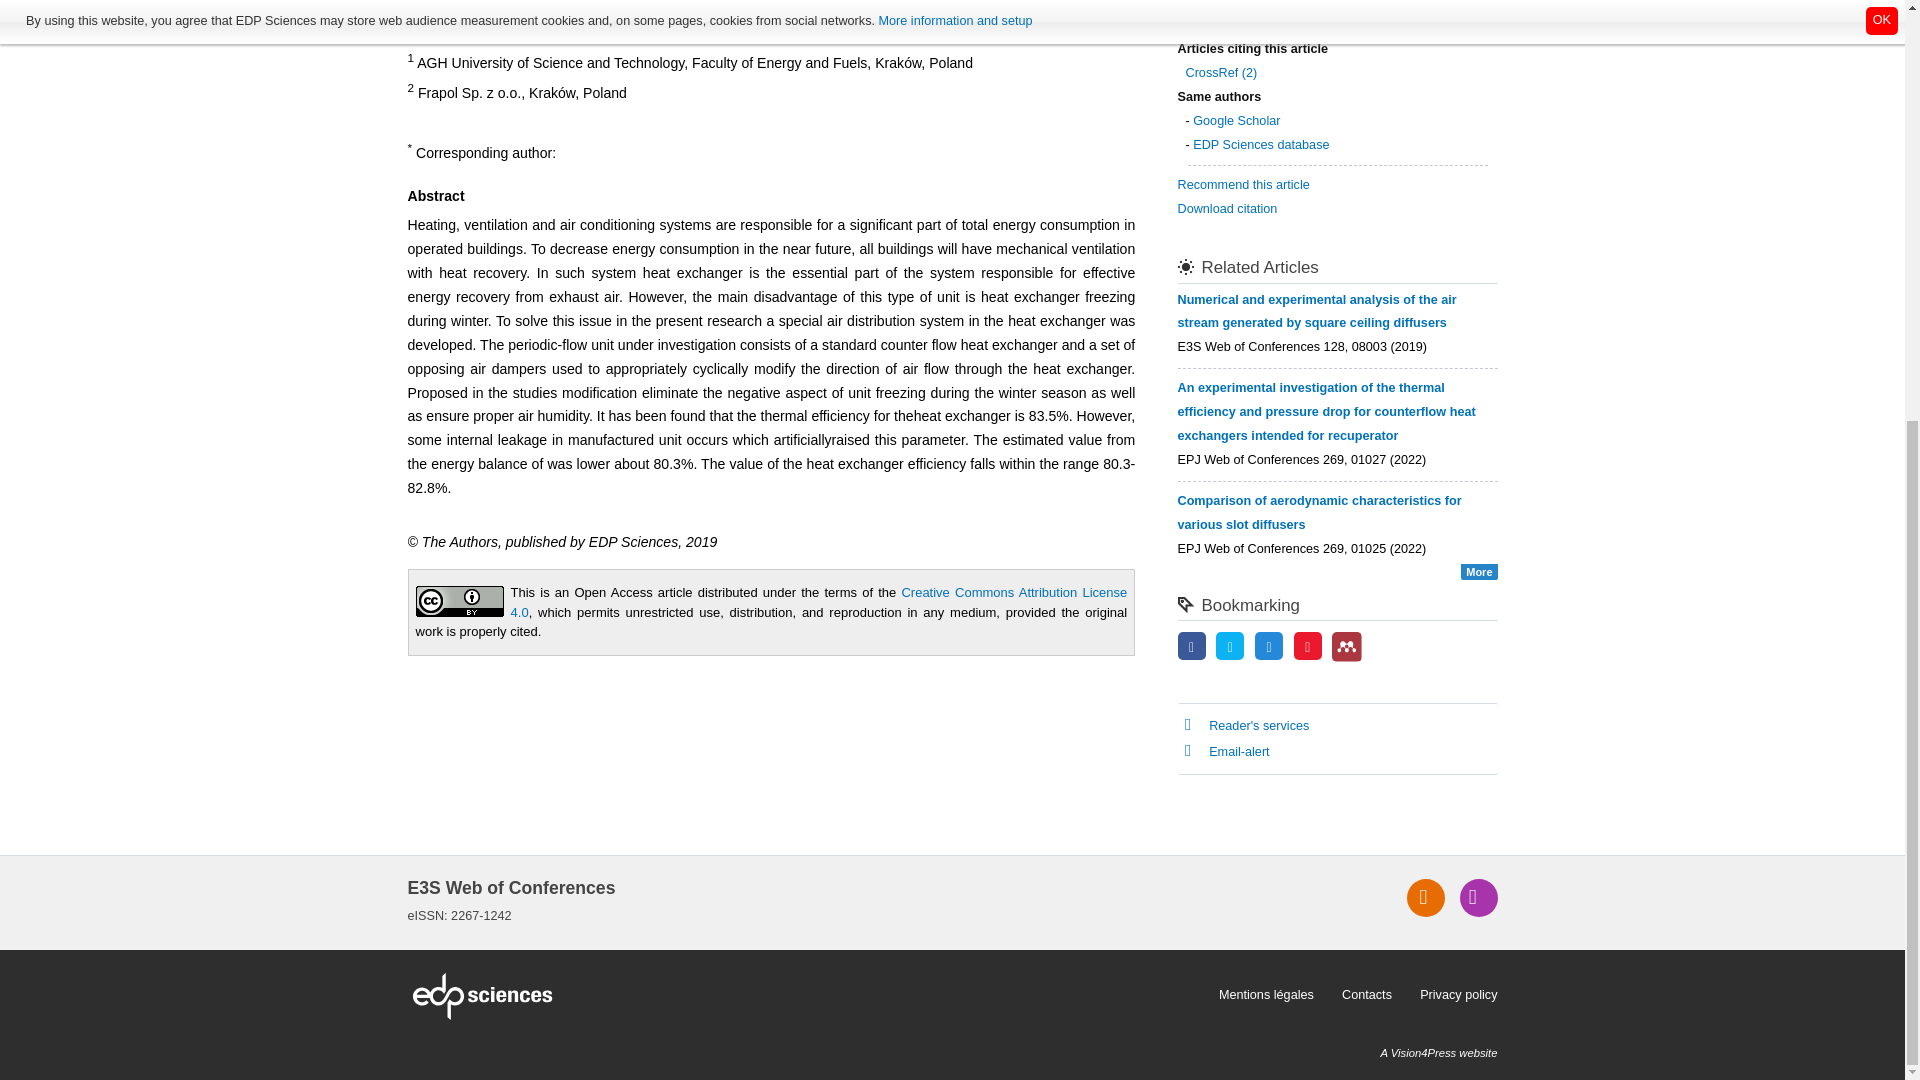 The image size is (1920, 1080). What do you see at coordinates (1346, 646) in the screenshot?
I see `Mendeley` at bounding box center [1346, 646].